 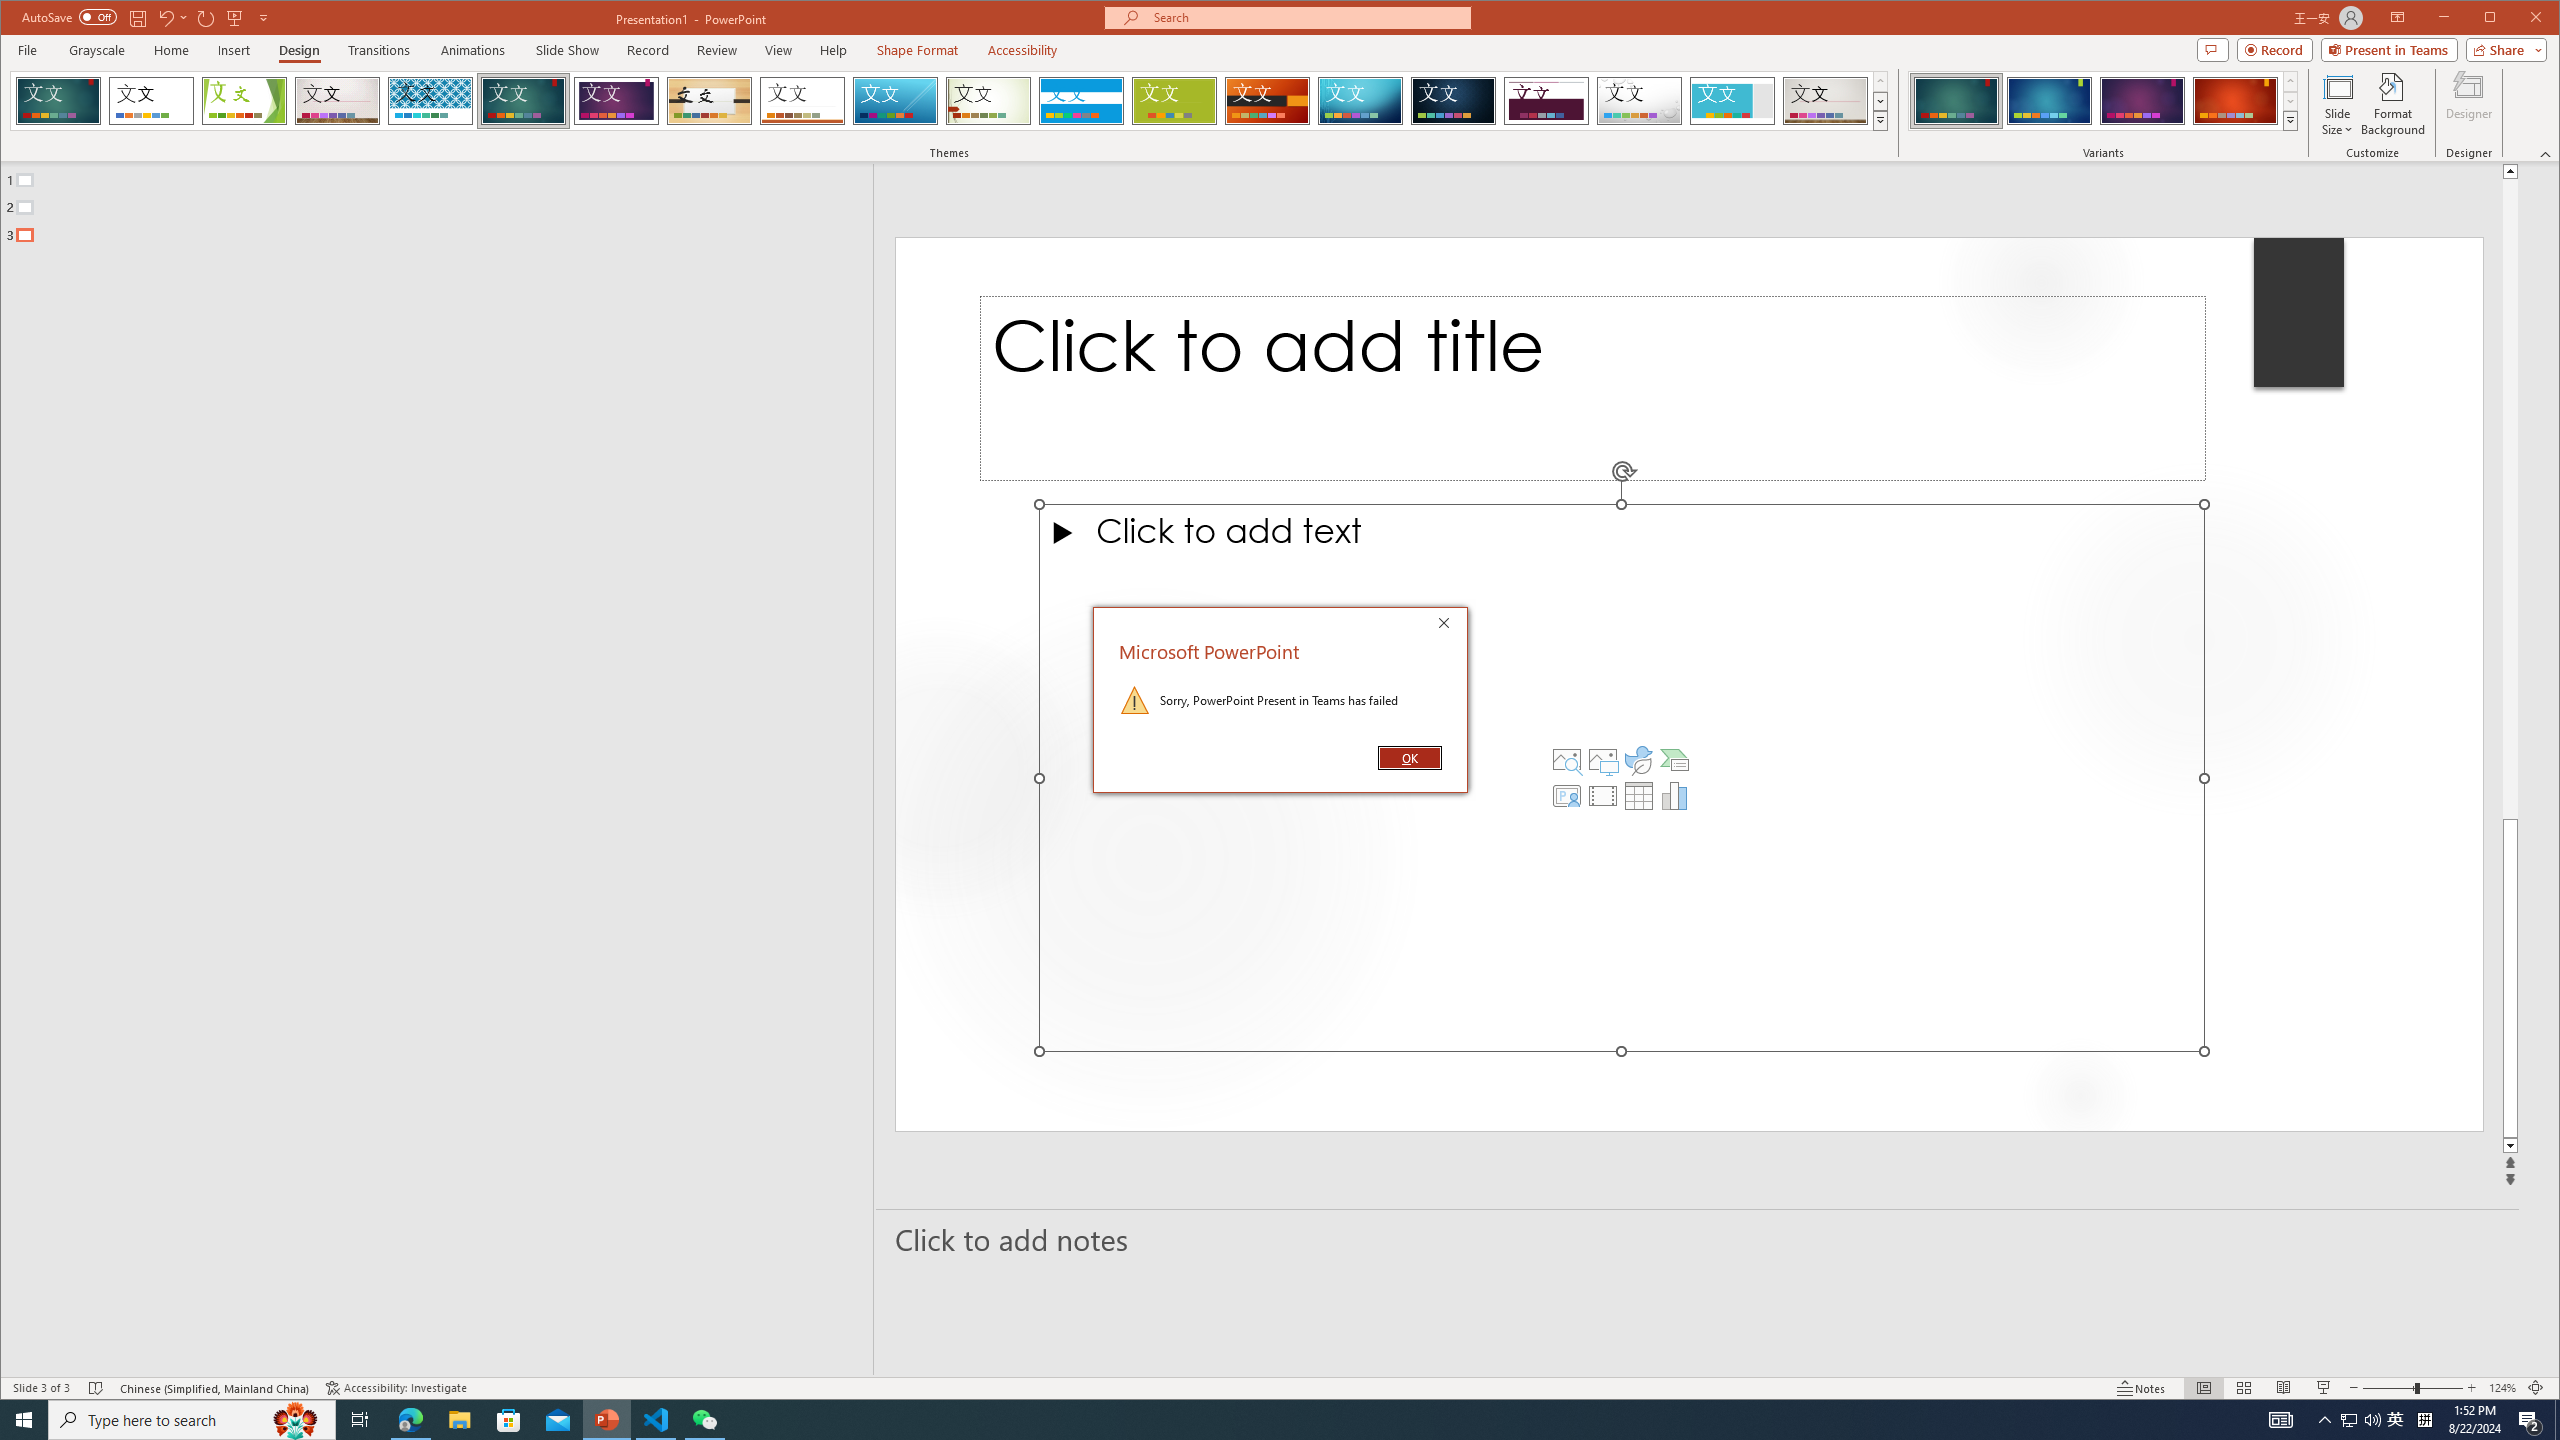 I want to click on Circuit, so click(x=1360, y=101).